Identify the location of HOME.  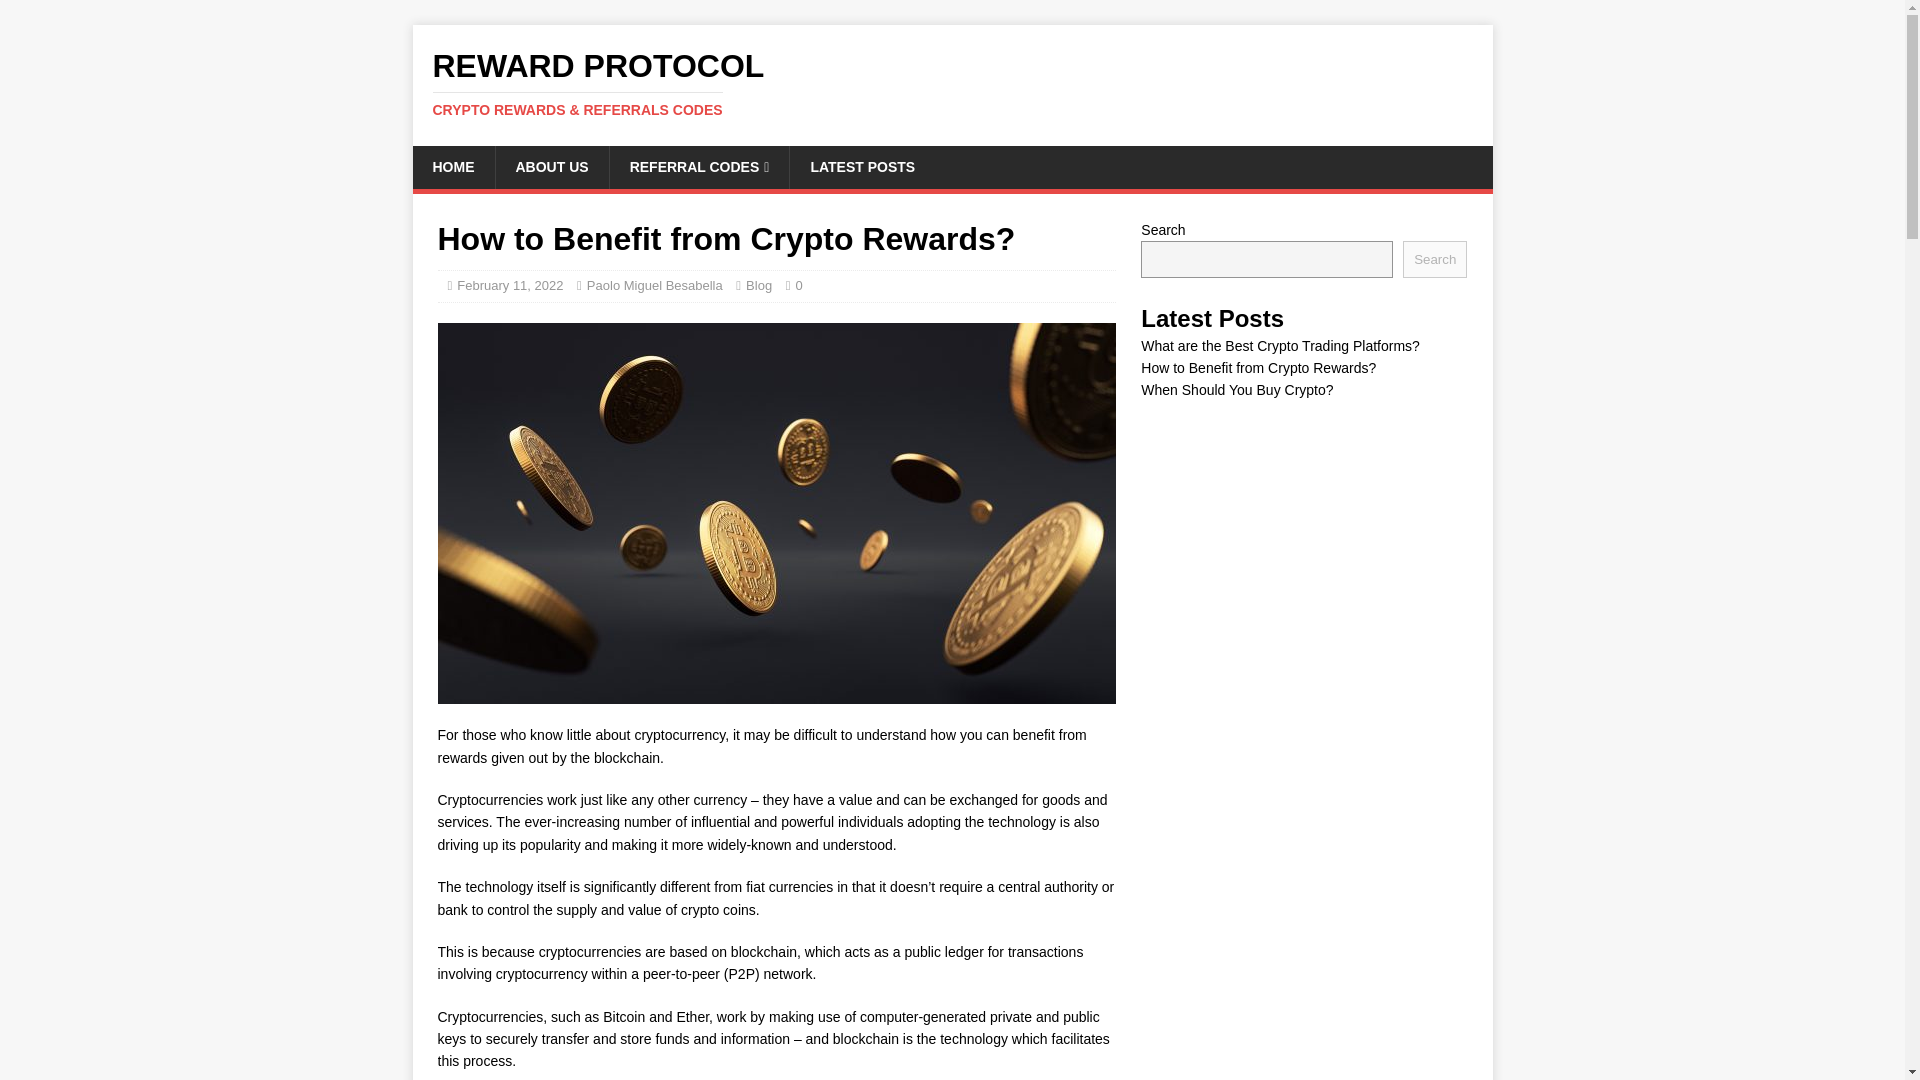
(452, 166).